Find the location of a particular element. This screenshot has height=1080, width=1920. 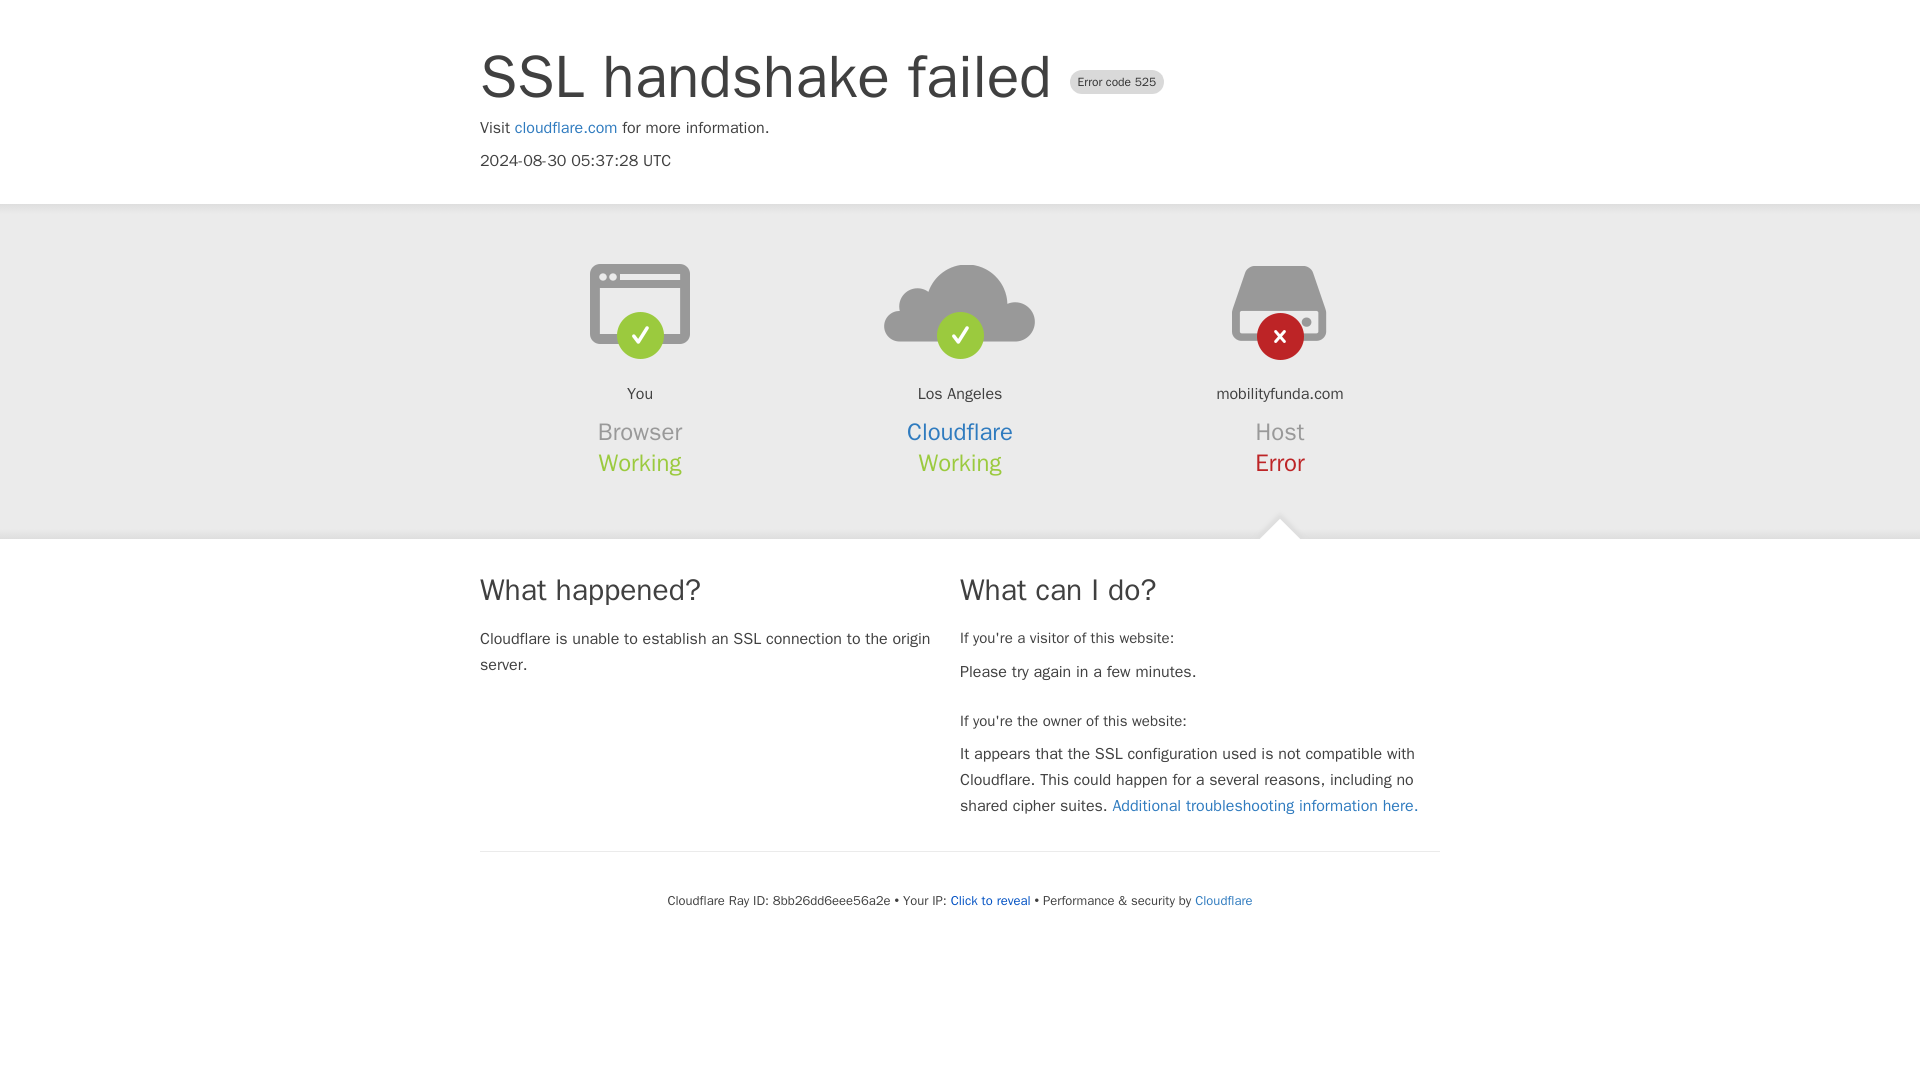

Click to reveal is located at coordinates (990, 901).